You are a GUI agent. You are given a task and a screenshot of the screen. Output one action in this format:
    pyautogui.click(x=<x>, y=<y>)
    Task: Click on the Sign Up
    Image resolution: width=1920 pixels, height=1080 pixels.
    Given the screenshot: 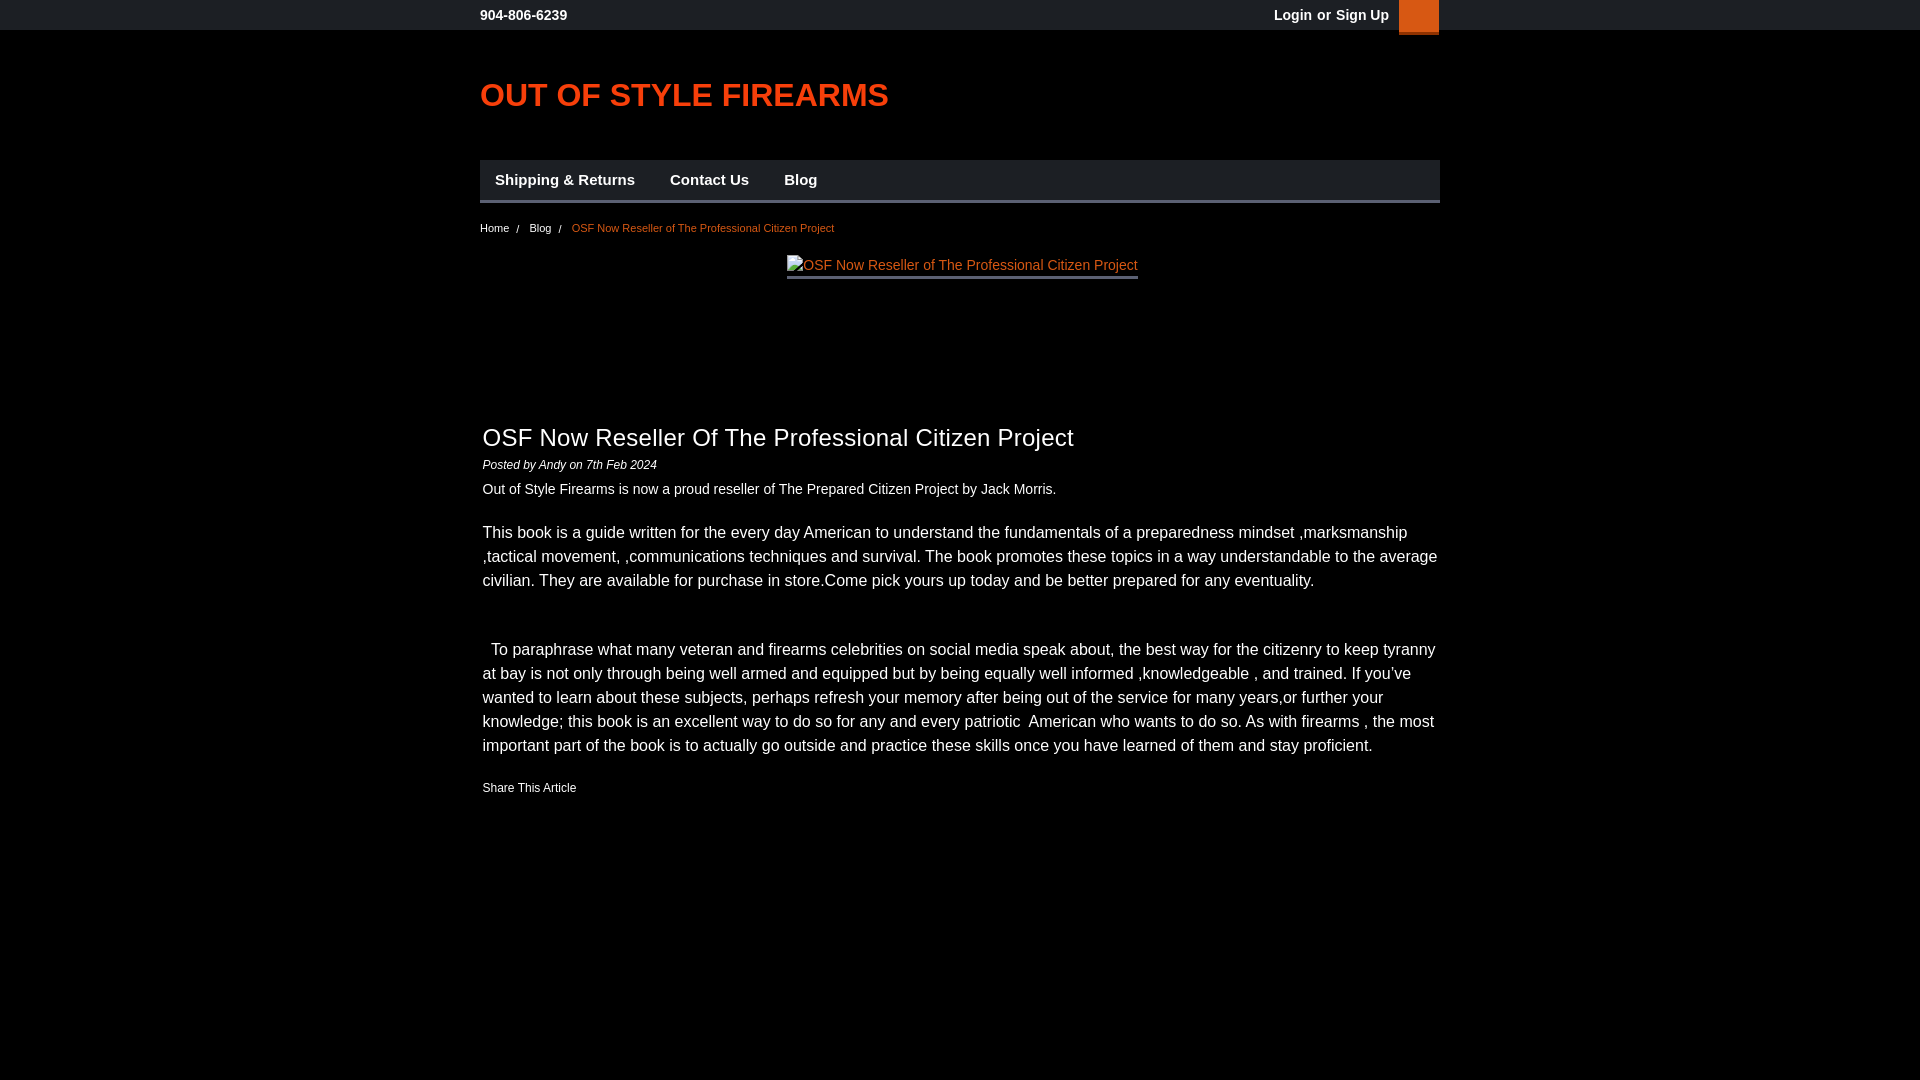 What is the action you would take?
    pyautogui.click(x=1359, y=15)
    